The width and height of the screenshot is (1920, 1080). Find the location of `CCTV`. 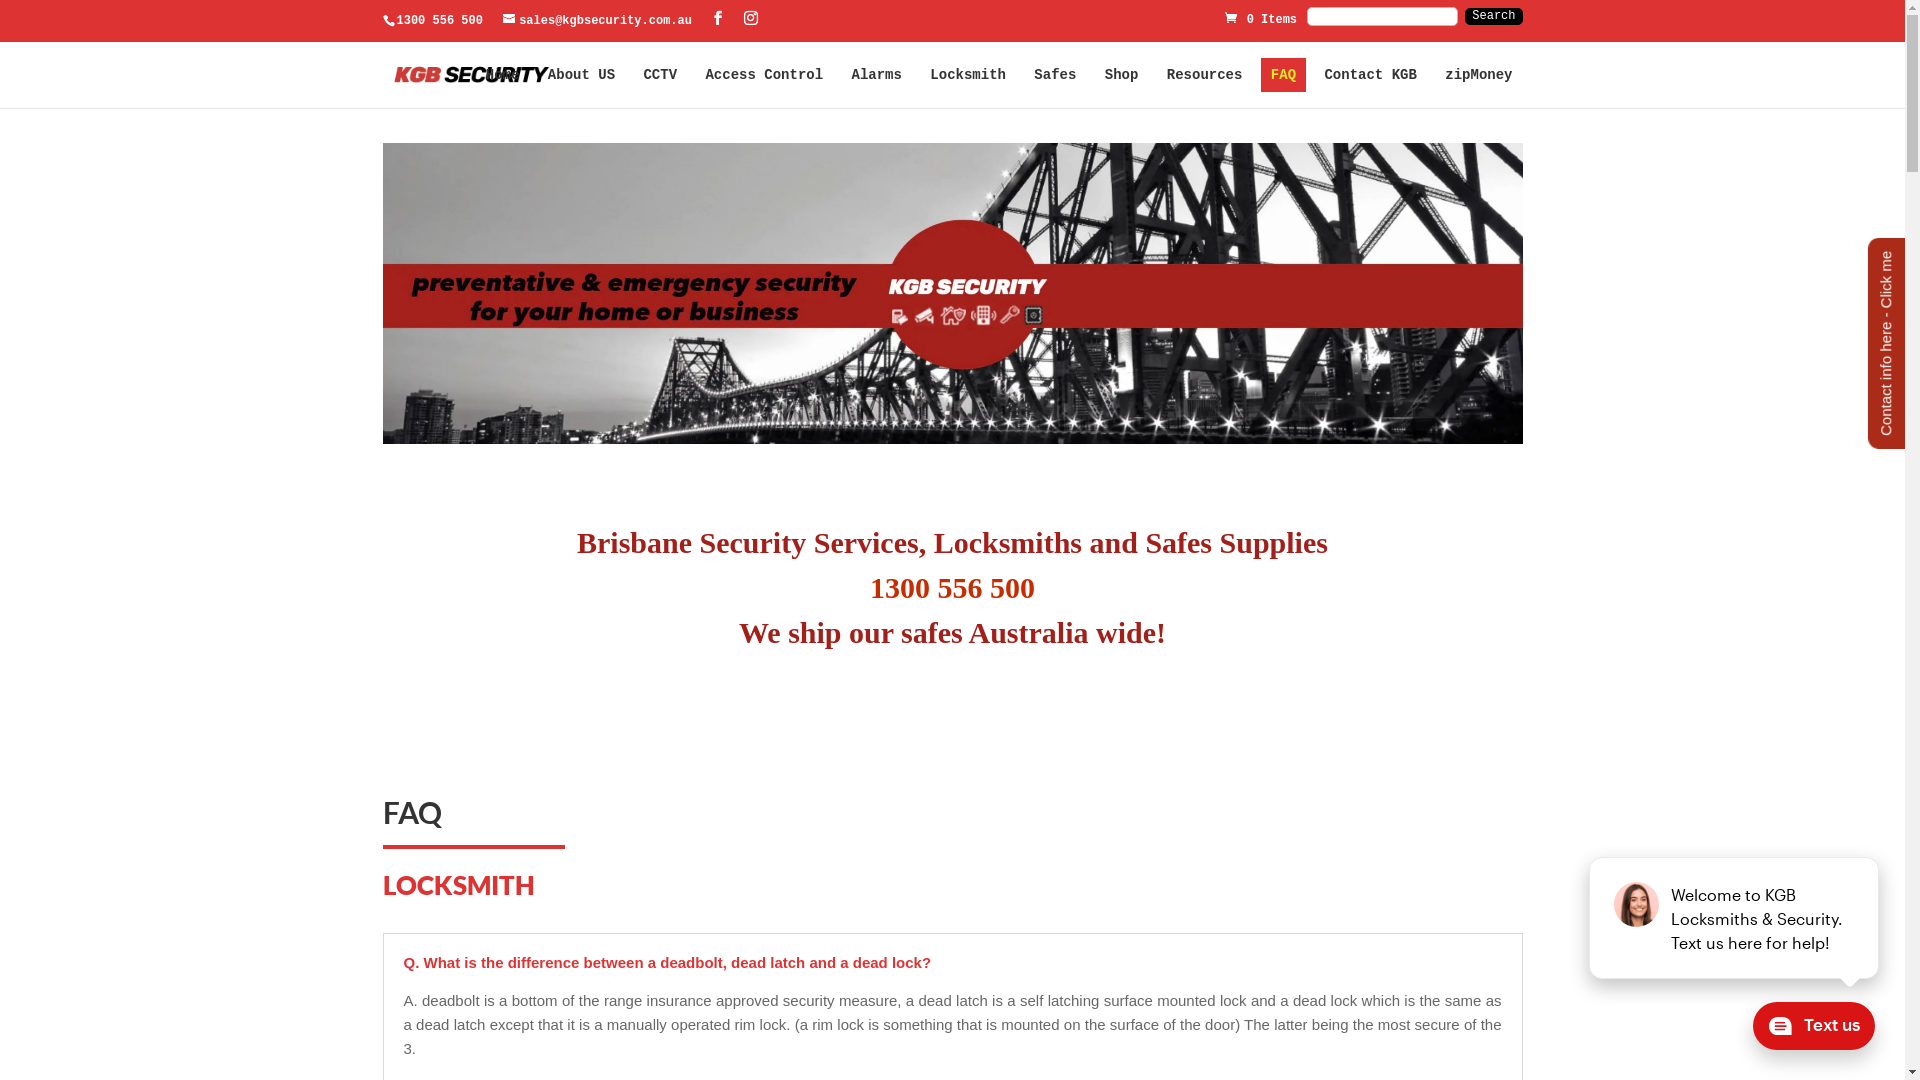

CCTV is located at coordinates (660, 75).